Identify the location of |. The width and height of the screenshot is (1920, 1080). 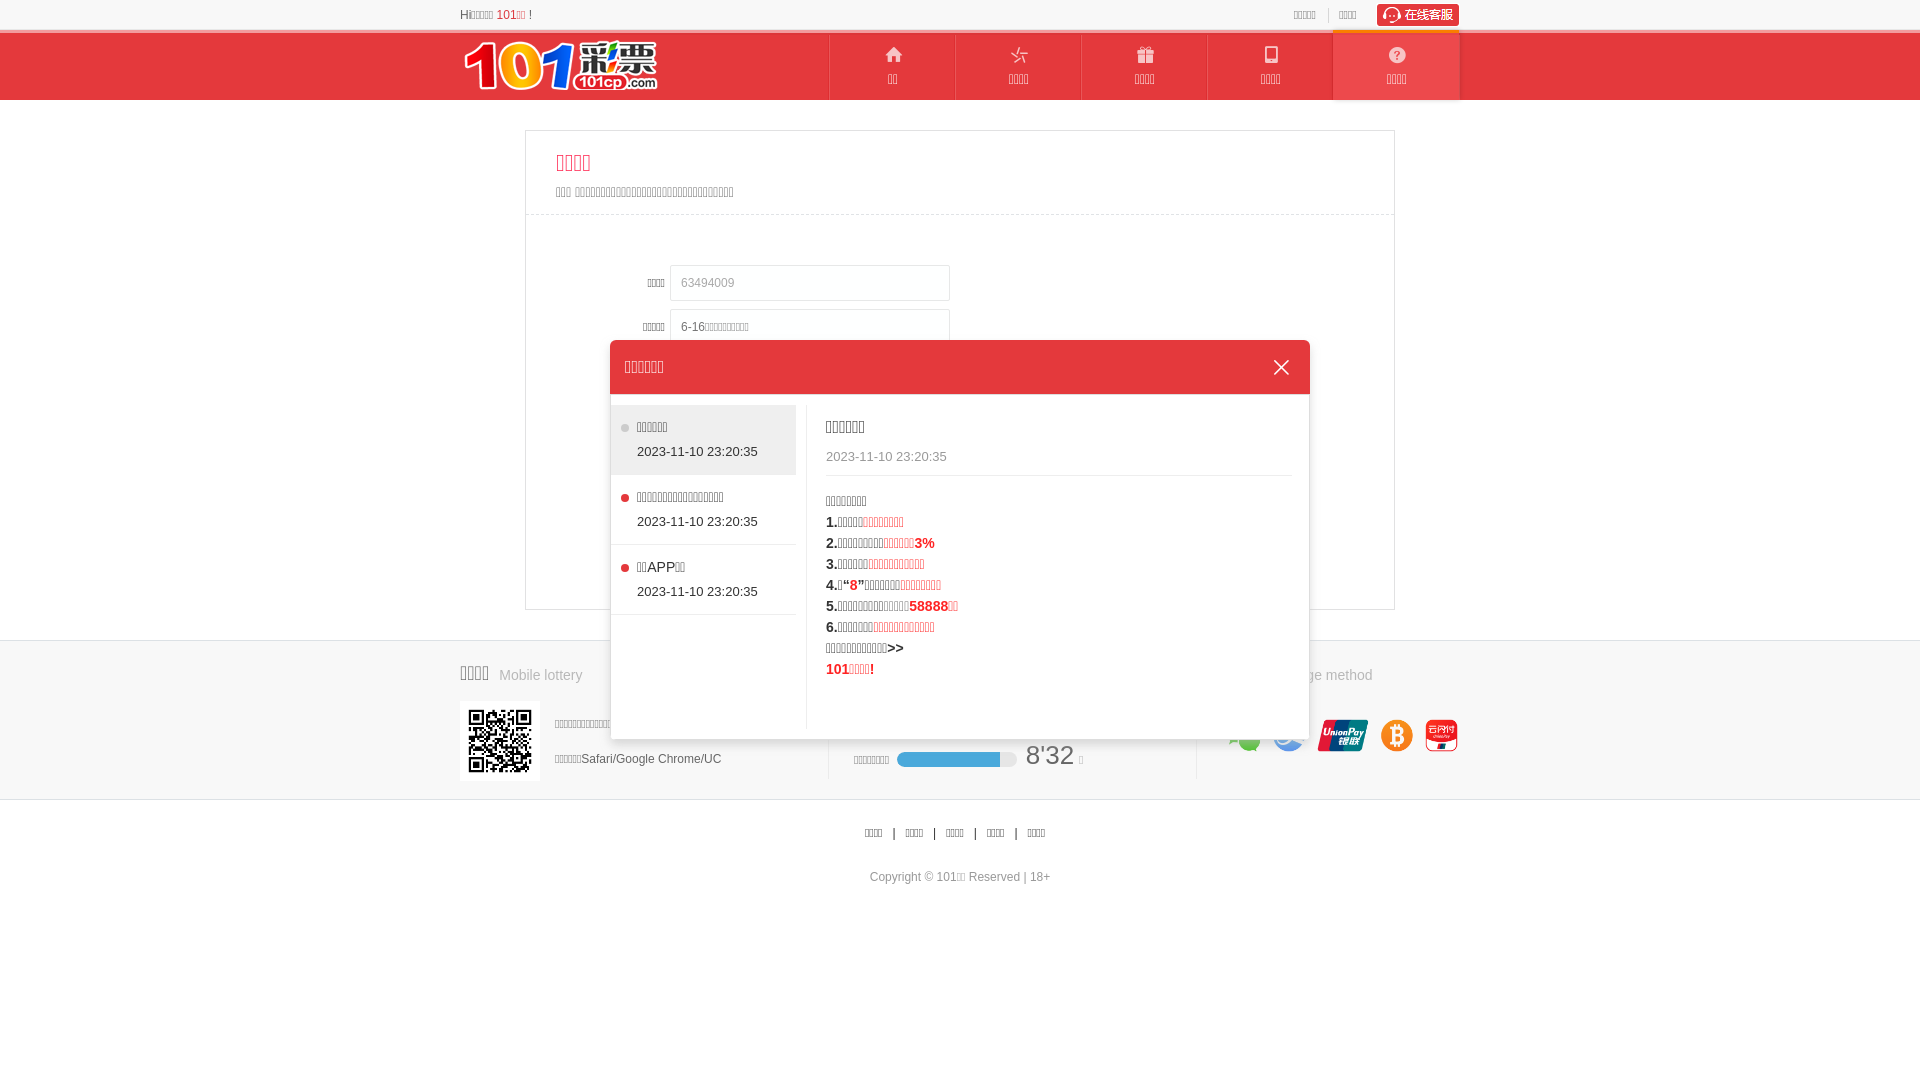
(1015, 834).